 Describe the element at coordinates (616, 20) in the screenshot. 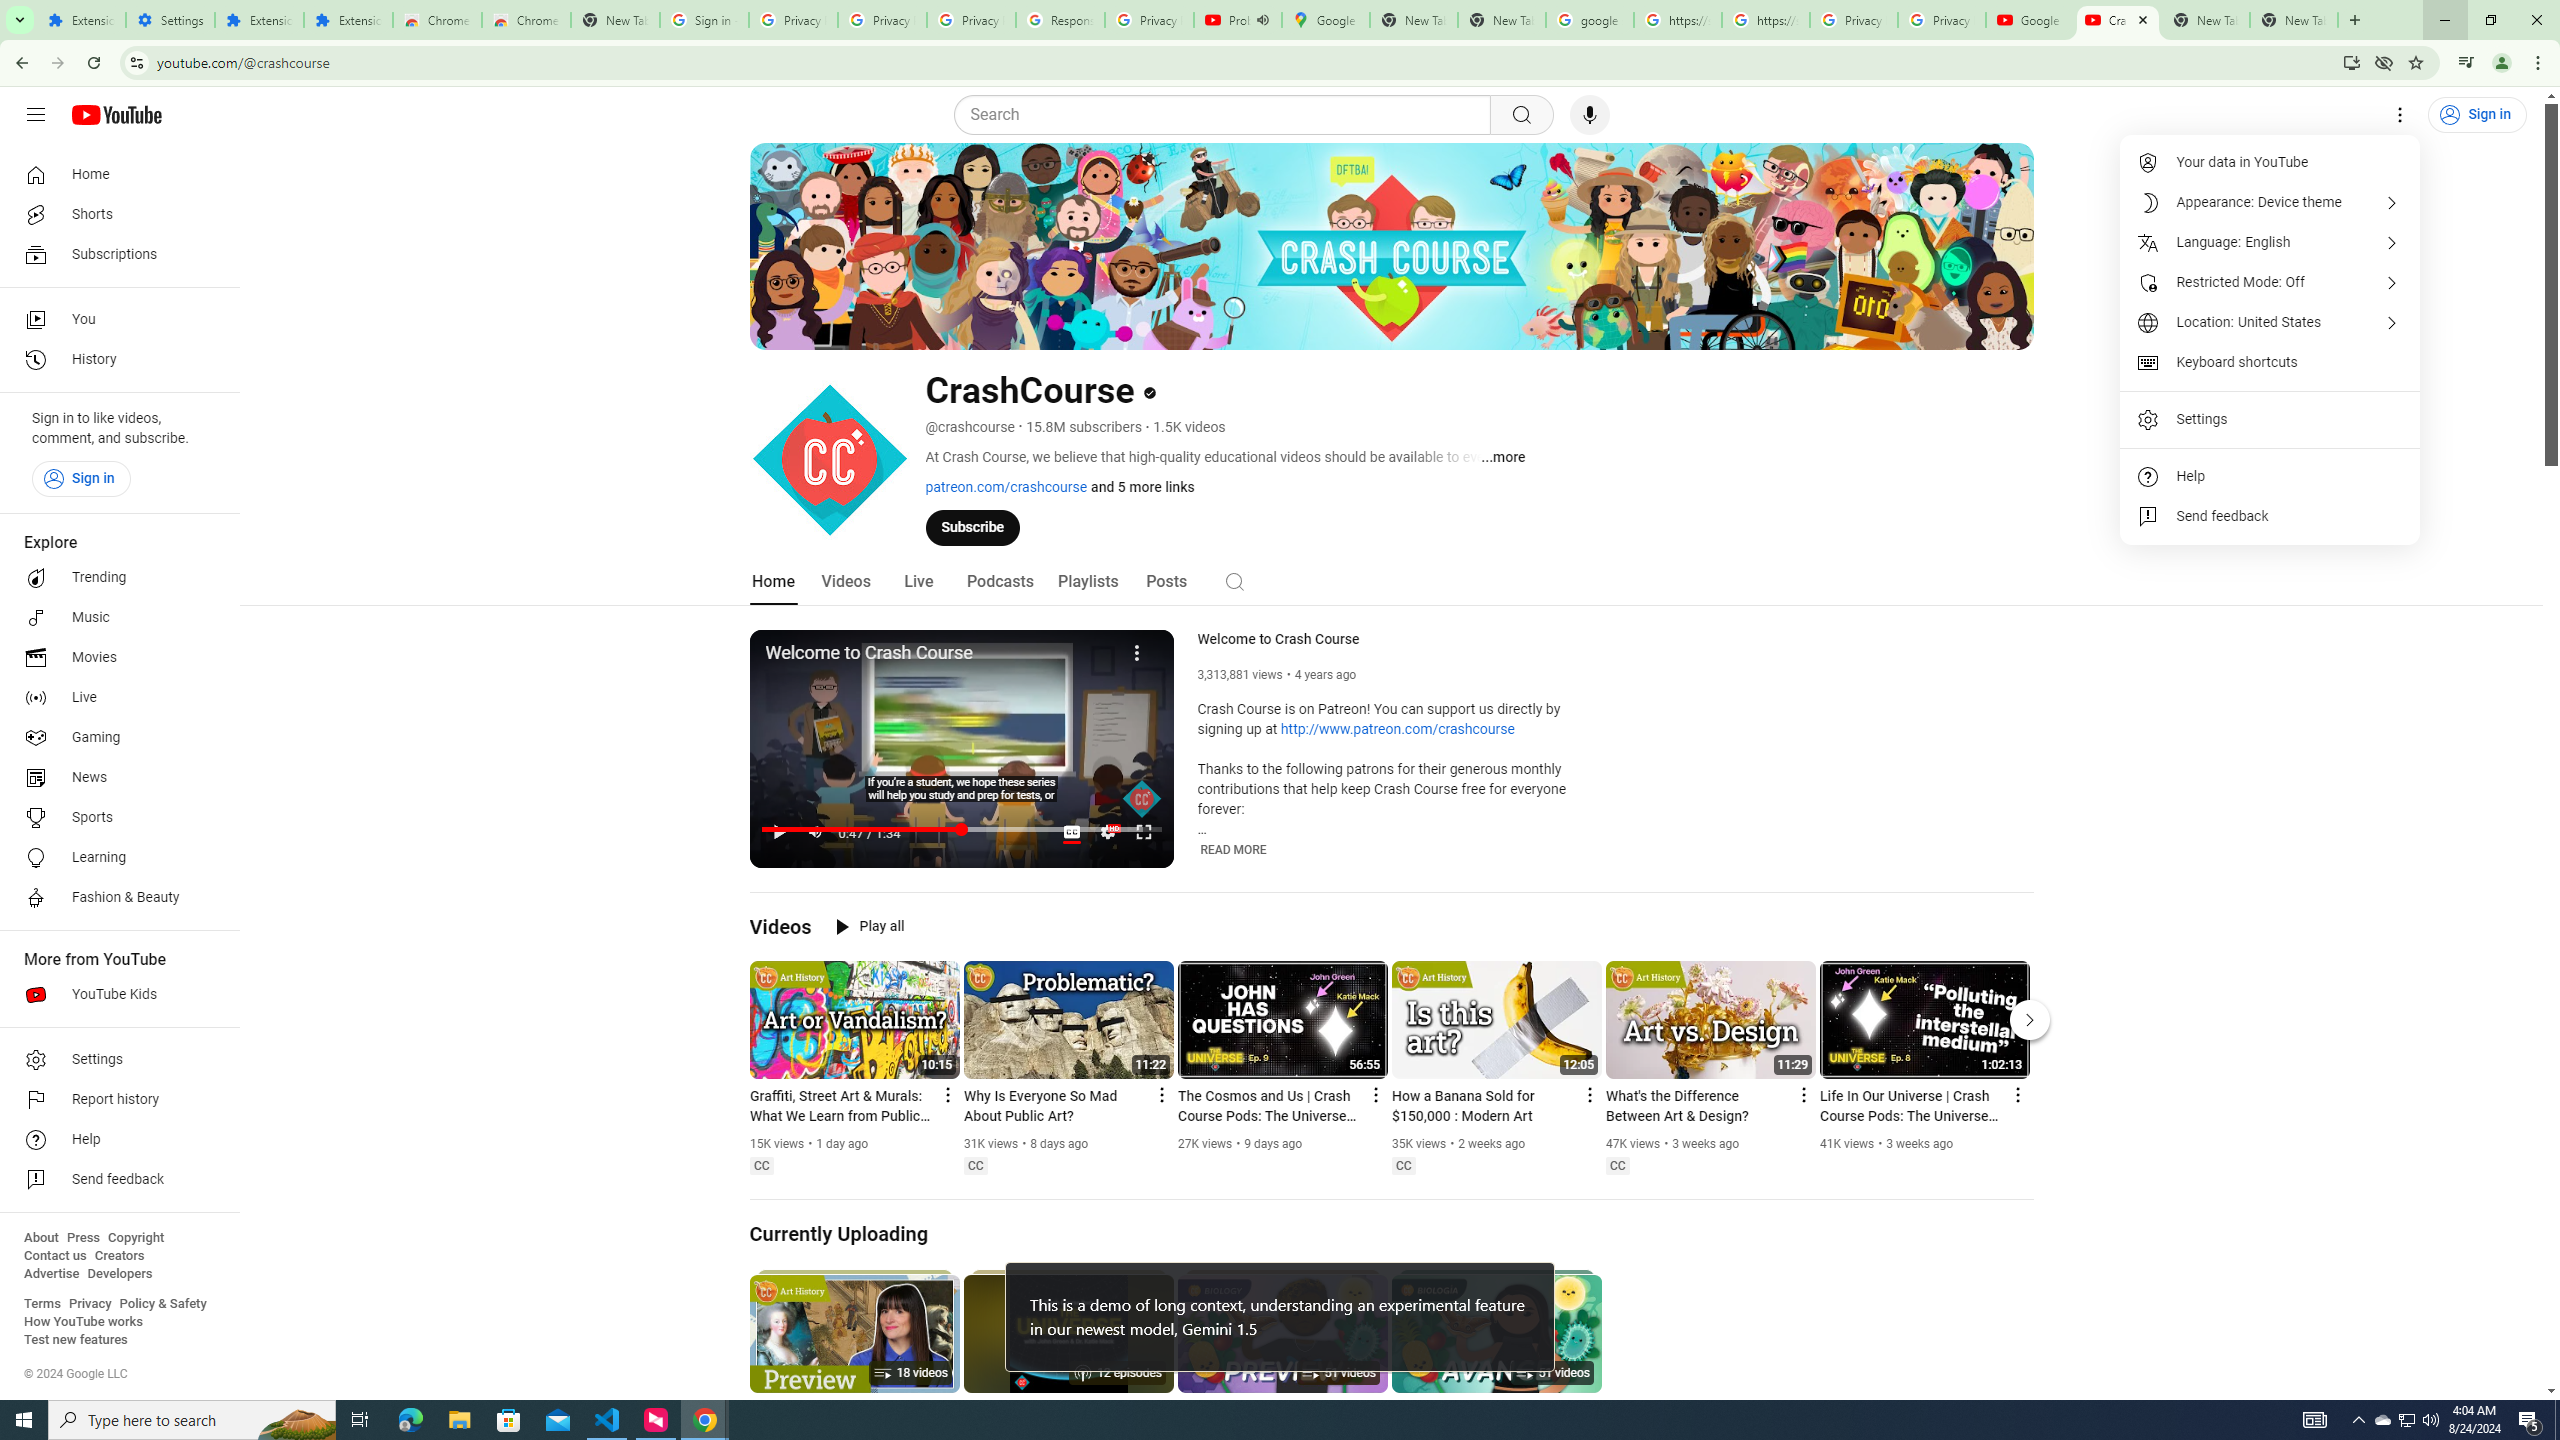

I see `New Tab` at that location.